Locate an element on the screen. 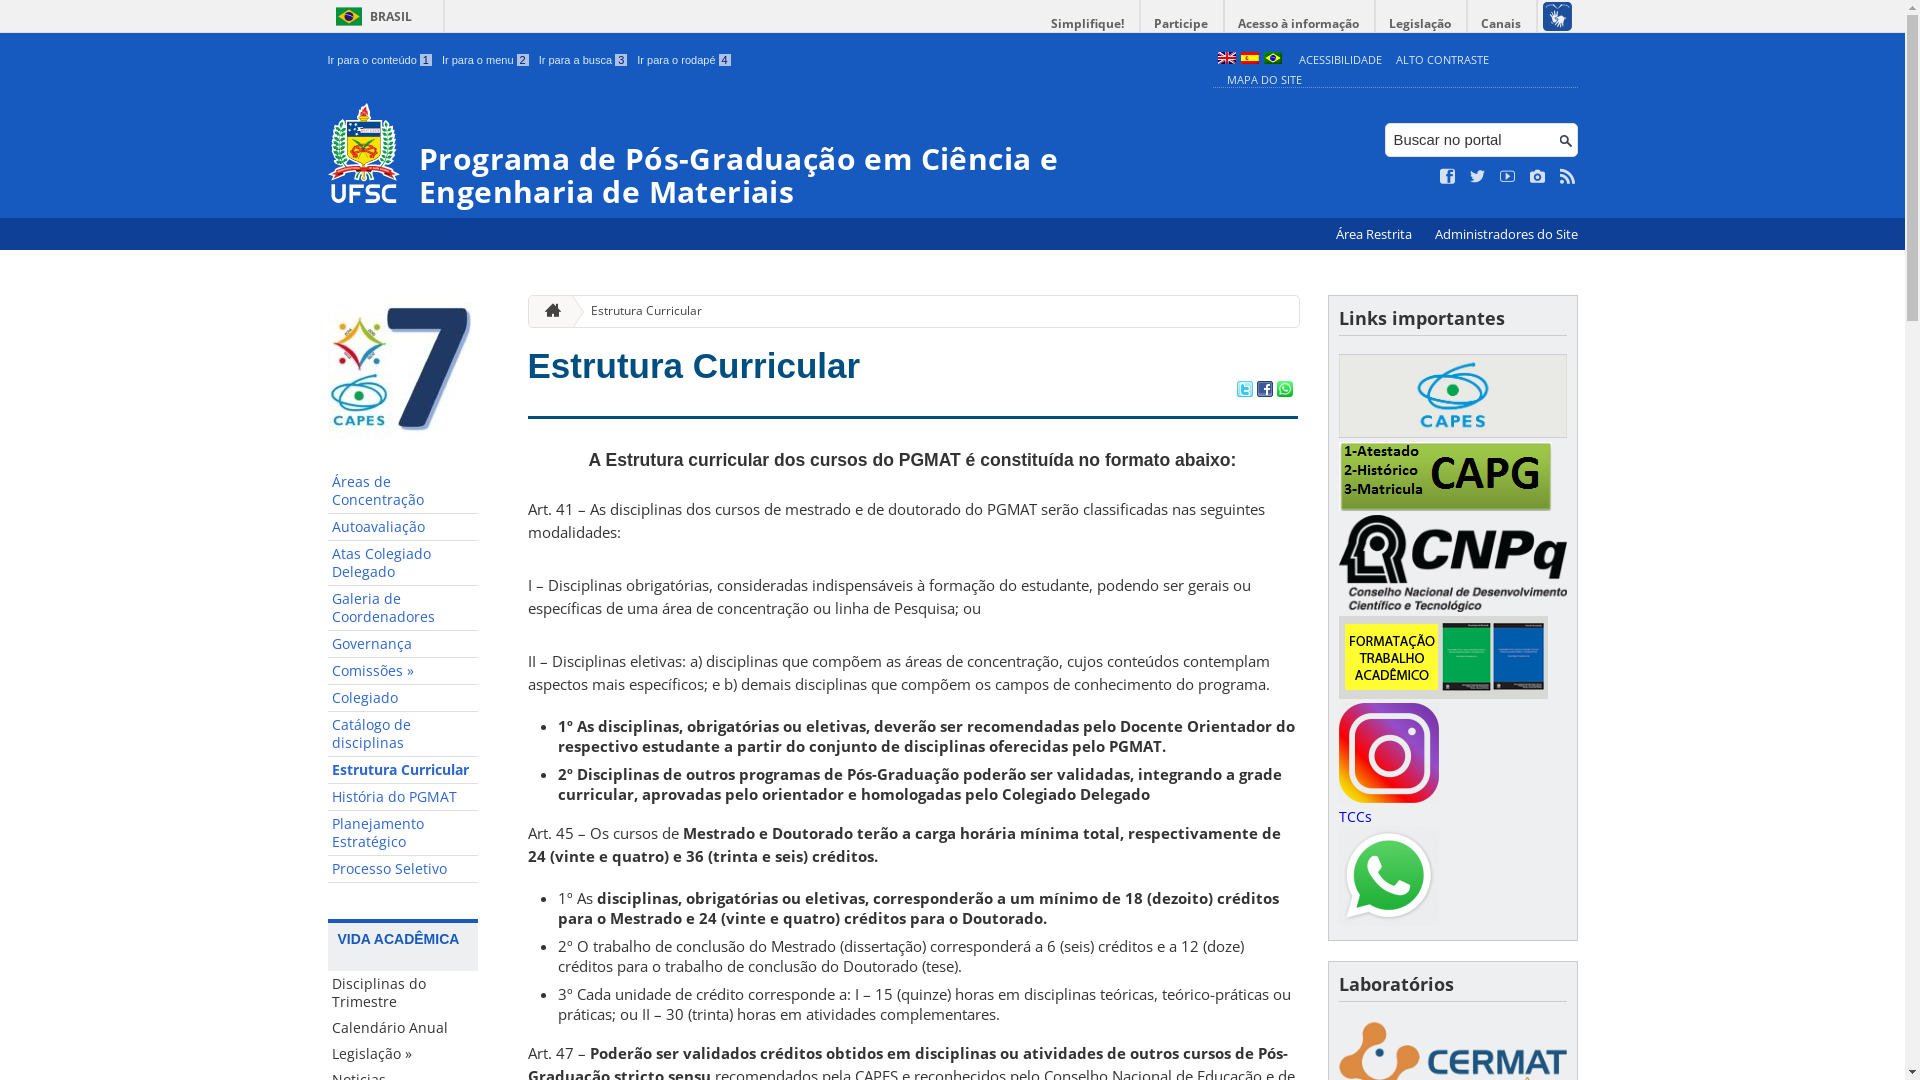  Colegiado is located at coordinates (403, 698).